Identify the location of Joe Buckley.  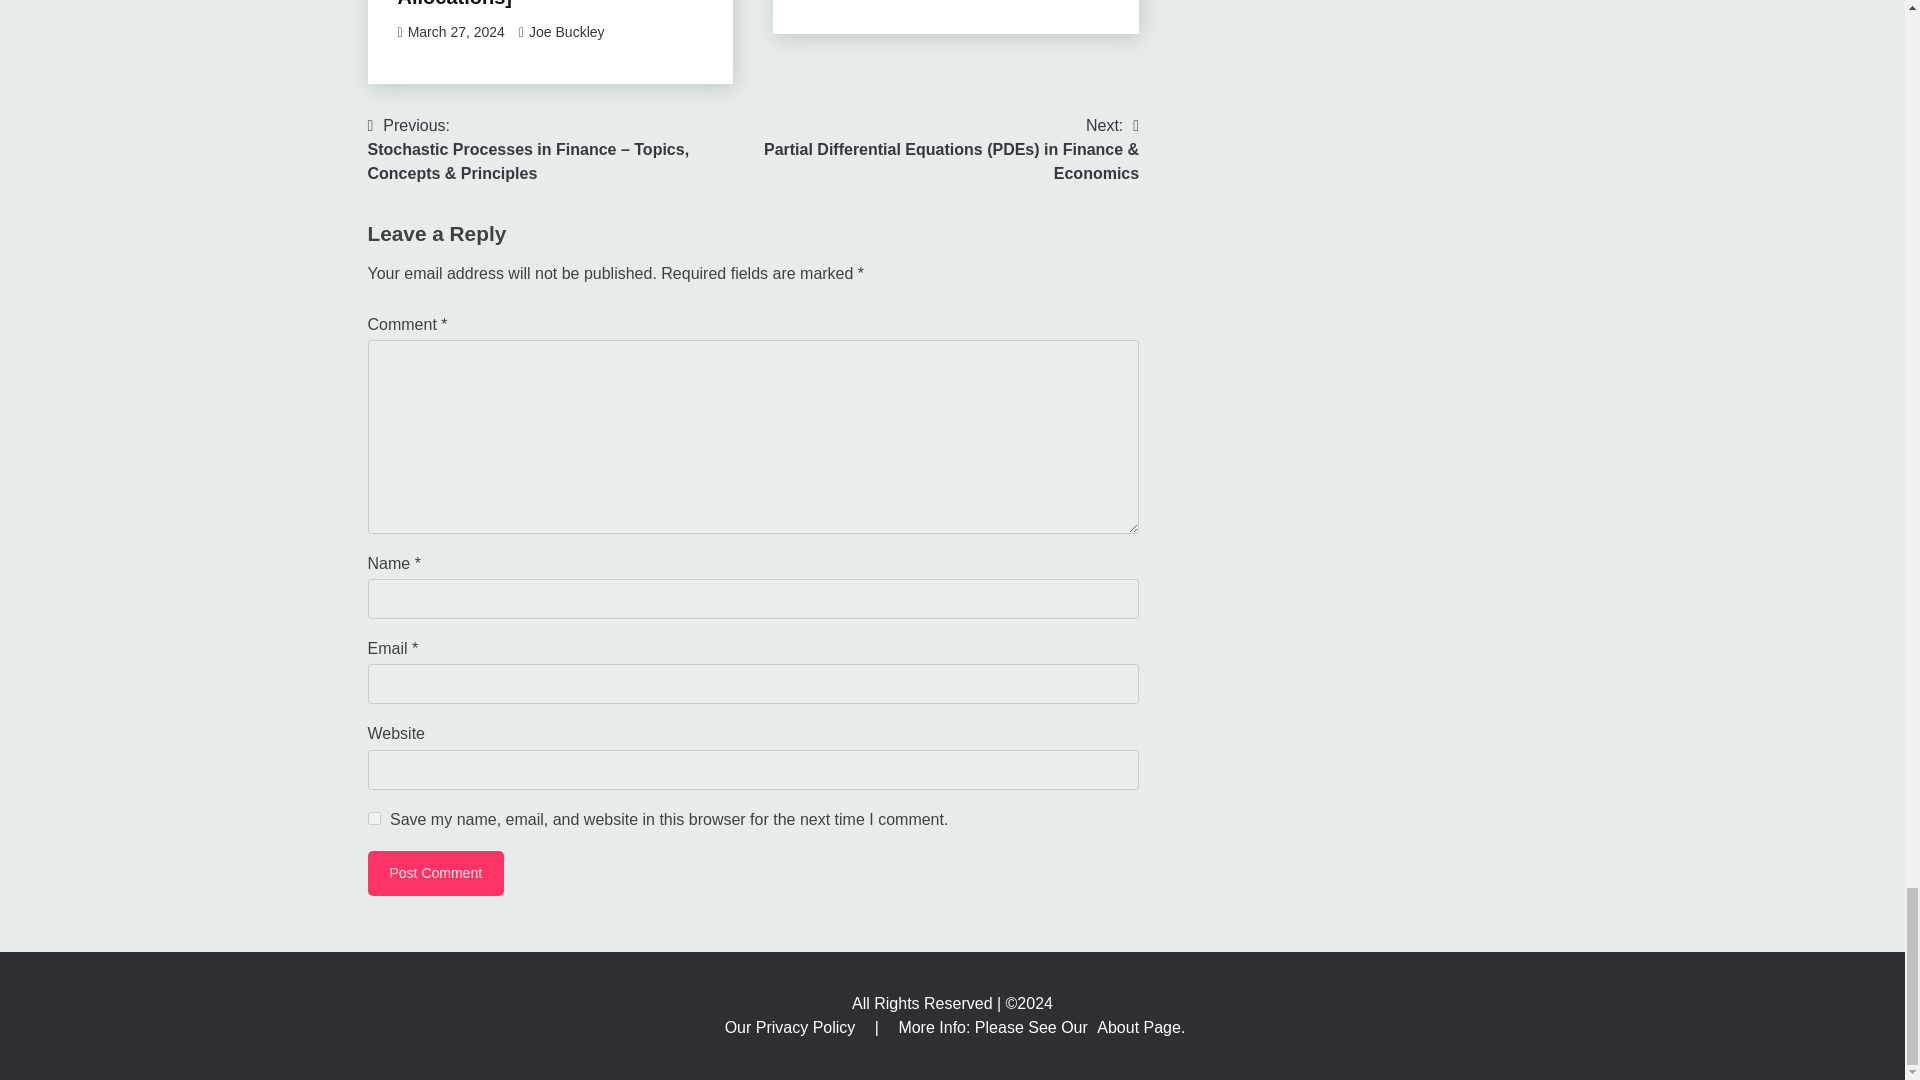
(566, 31).